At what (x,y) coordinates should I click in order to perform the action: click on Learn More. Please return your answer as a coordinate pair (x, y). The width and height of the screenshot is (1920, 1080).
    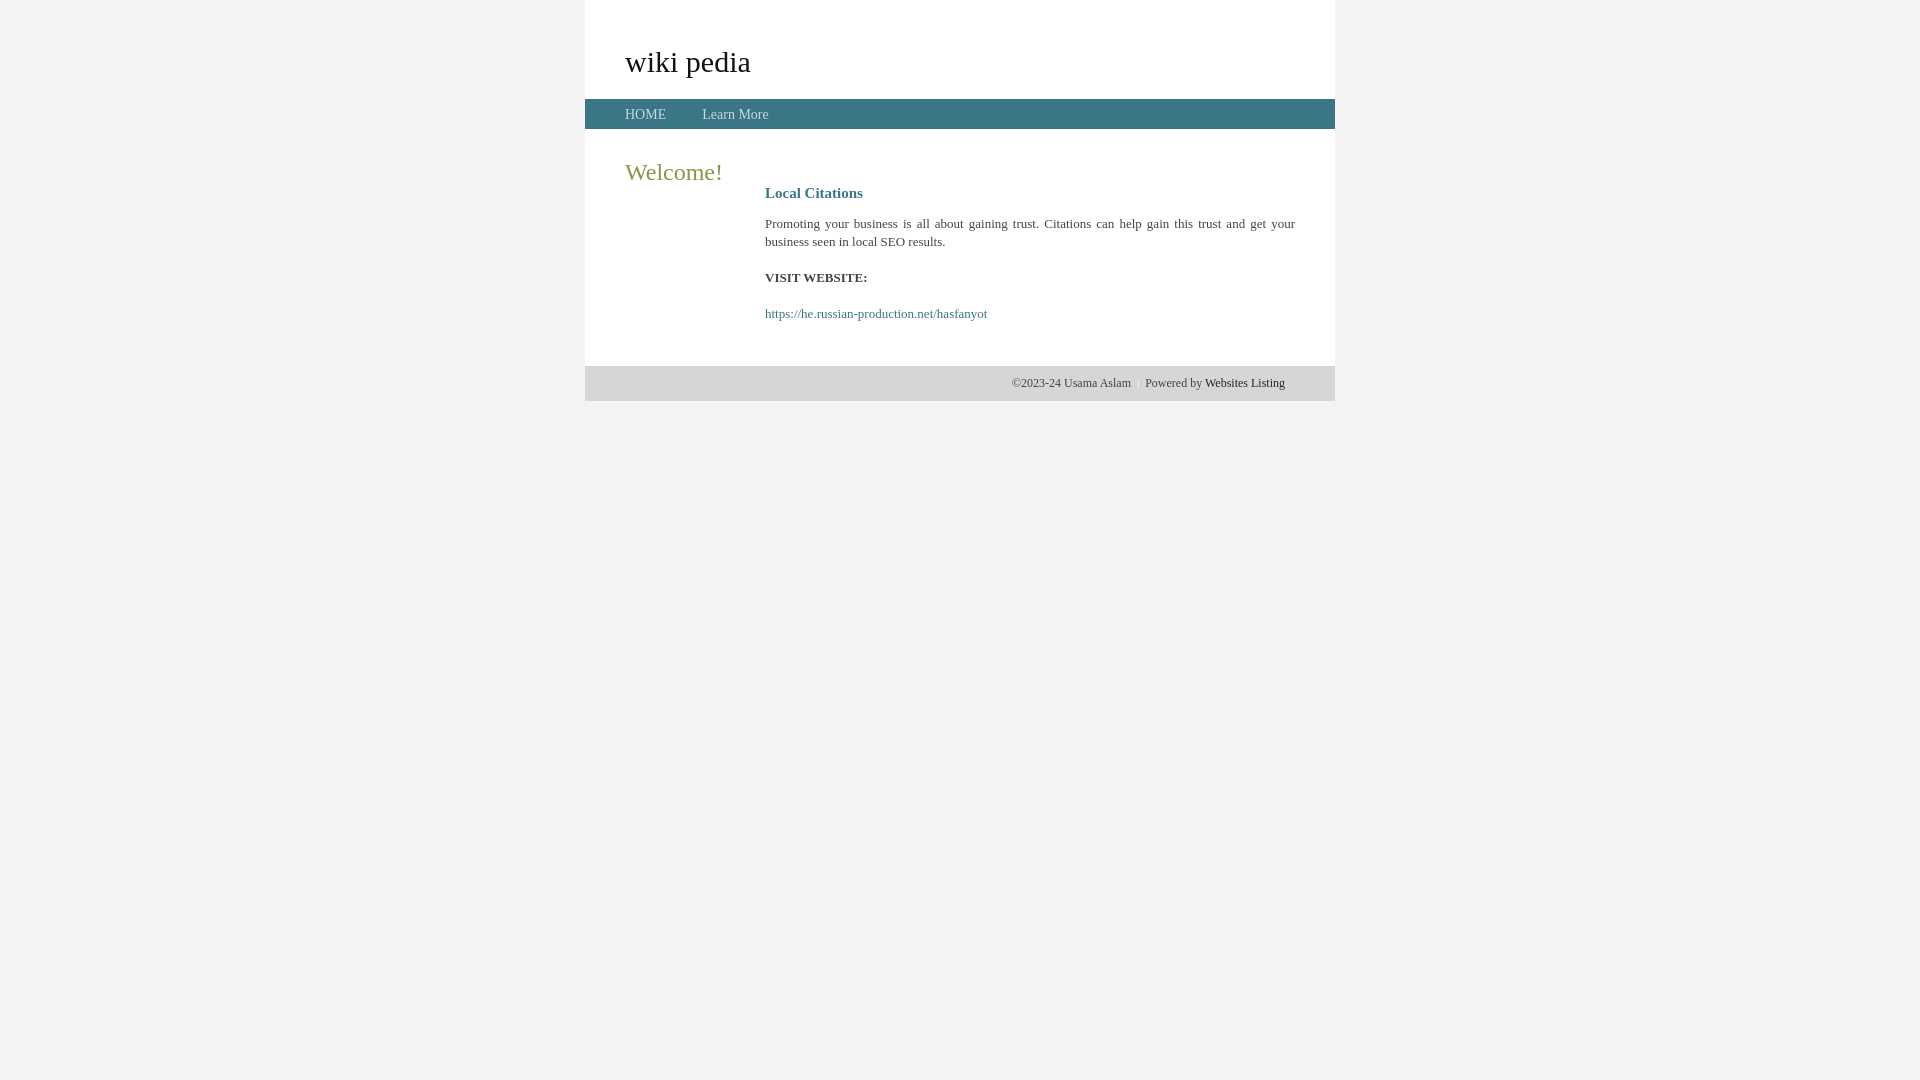
    Looking at the image, I should click on (735, 114).